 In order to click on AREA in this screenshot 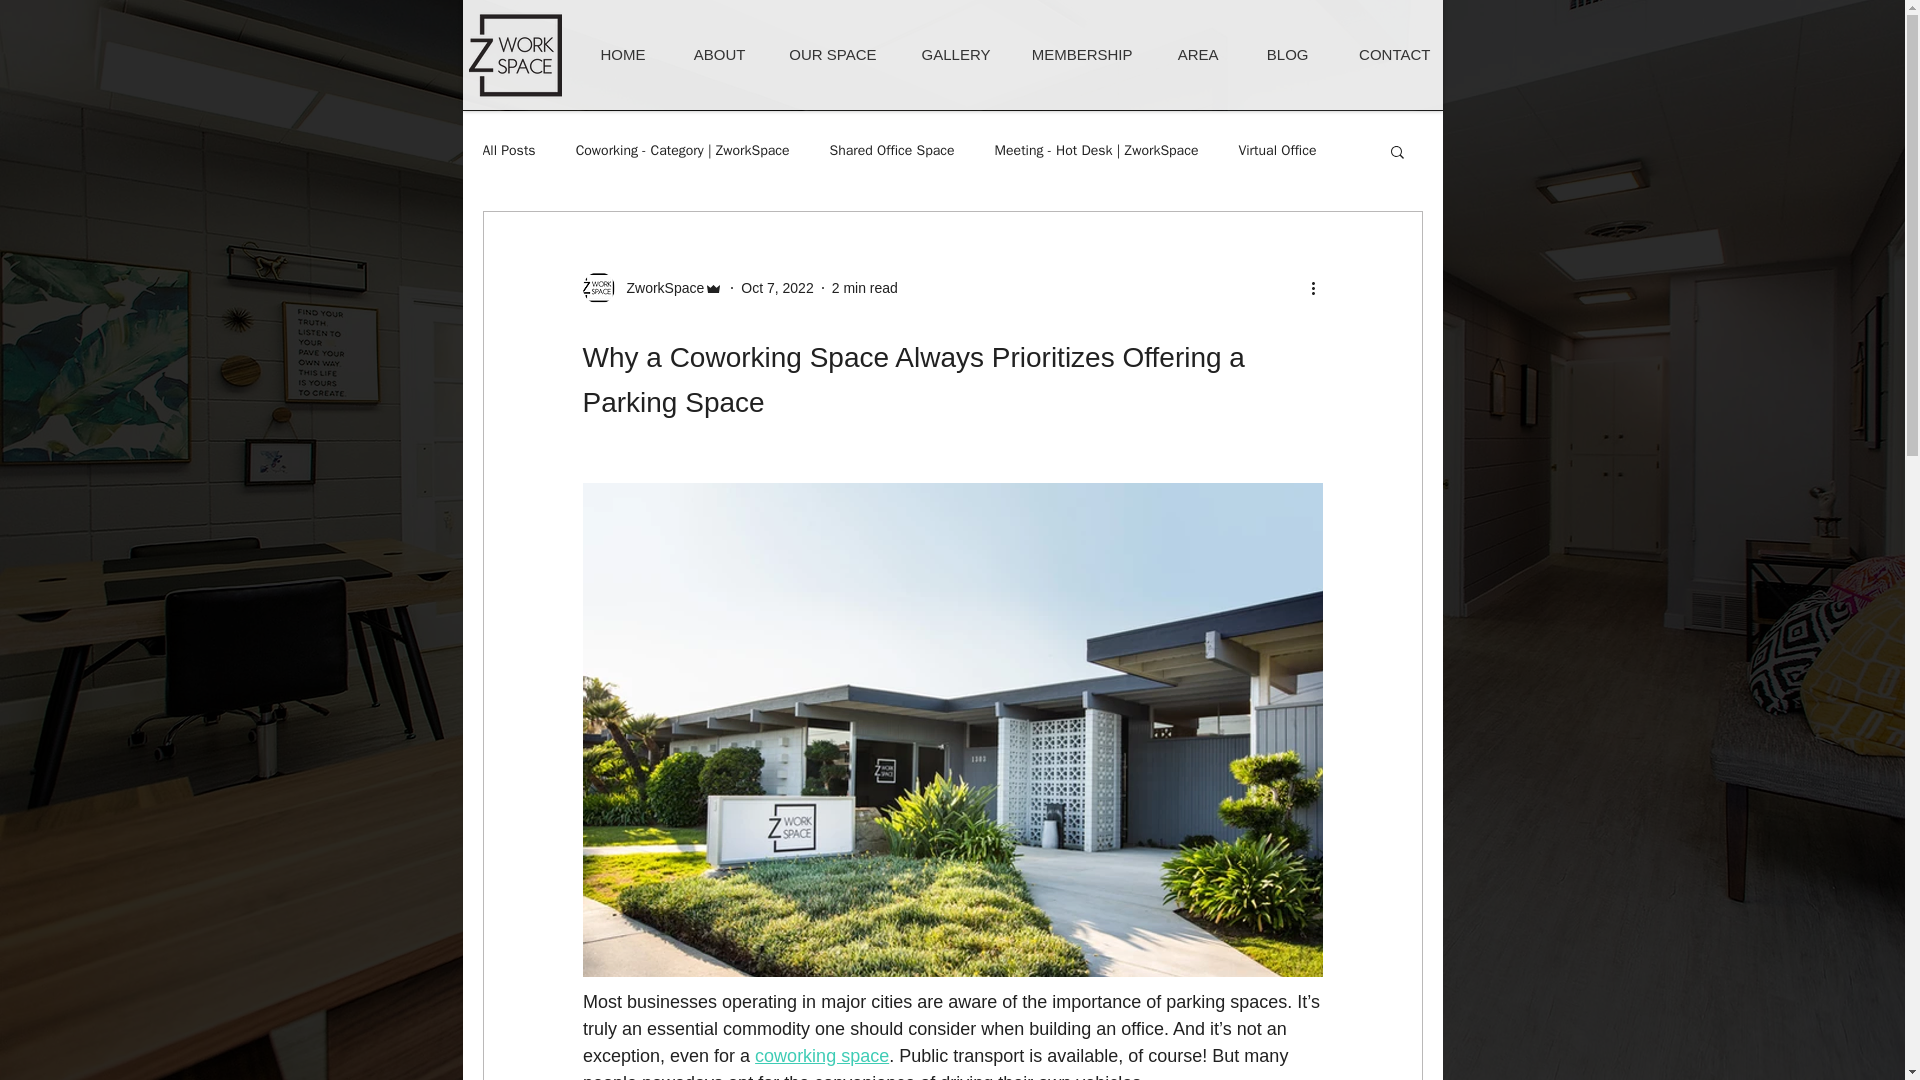, I will do `click(1190, 54)`.